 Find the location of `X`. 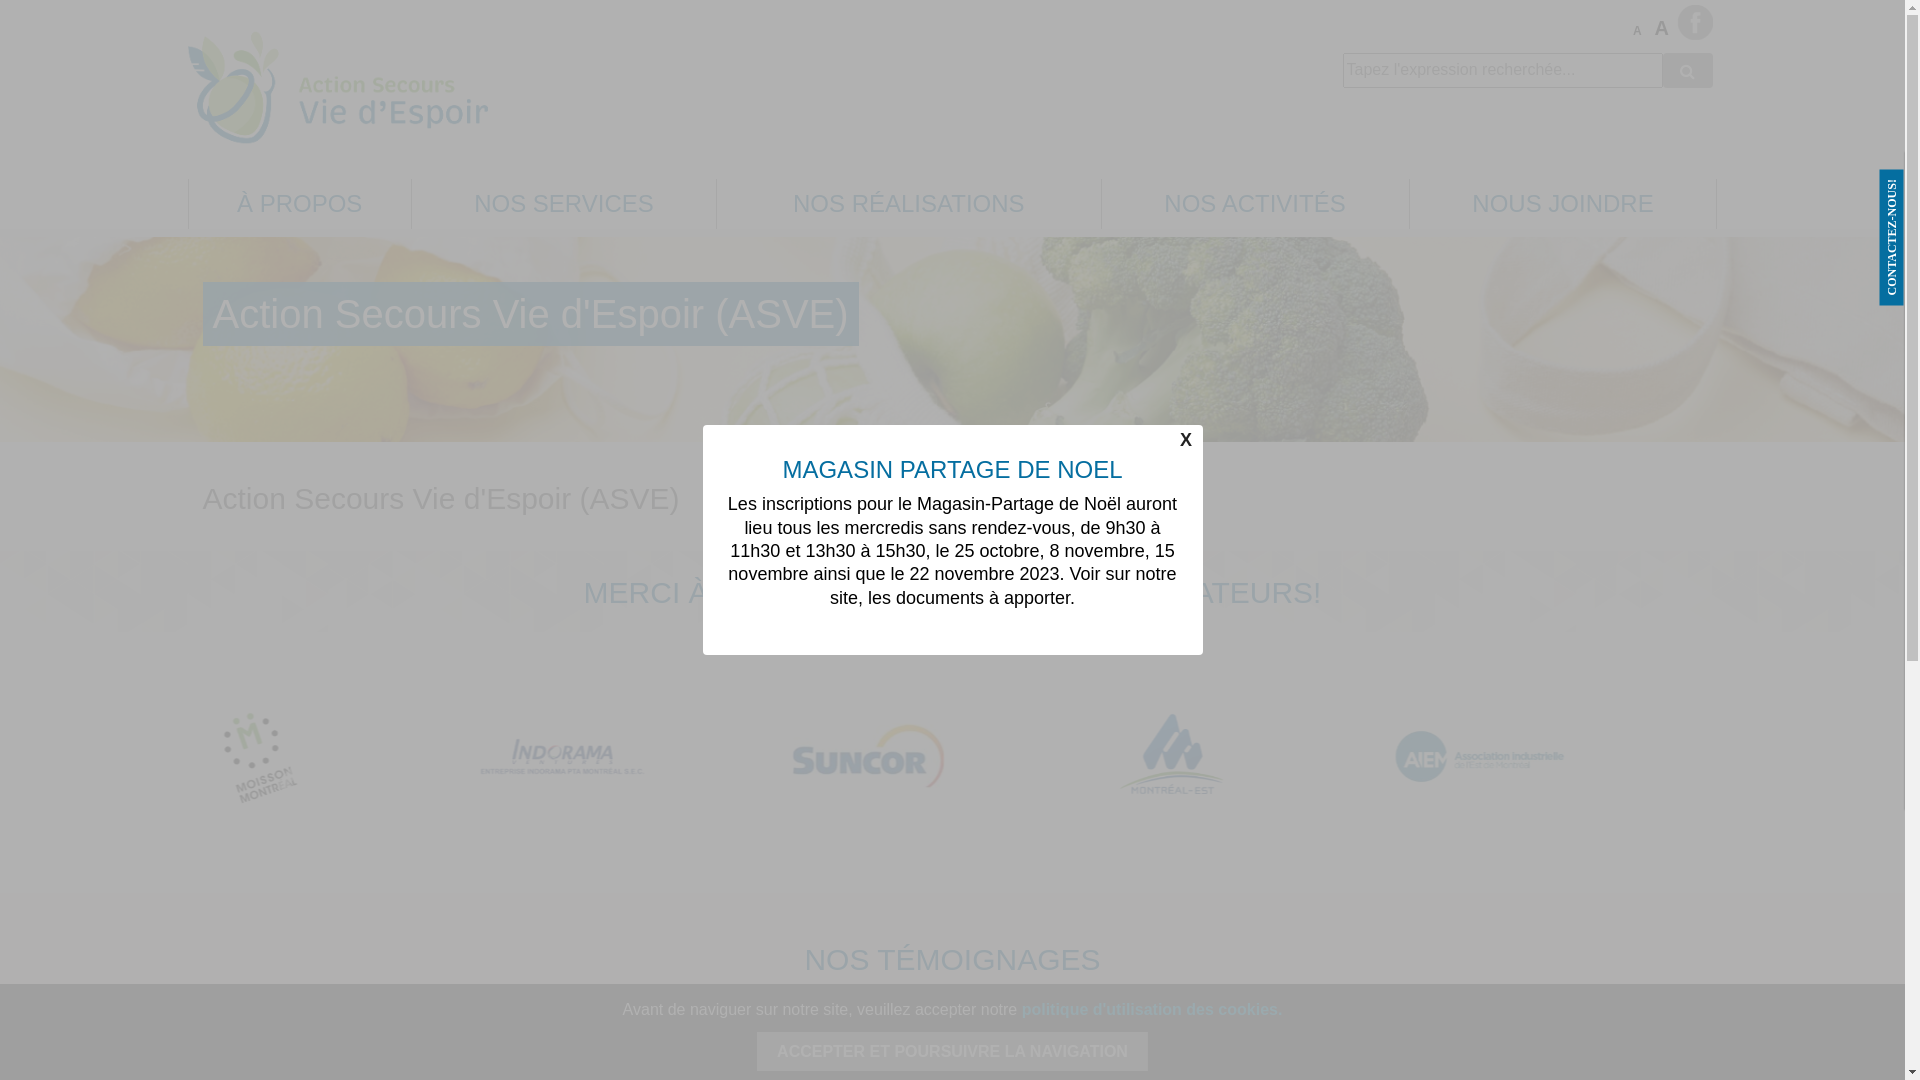

X is located at coordinates (1186, 441).